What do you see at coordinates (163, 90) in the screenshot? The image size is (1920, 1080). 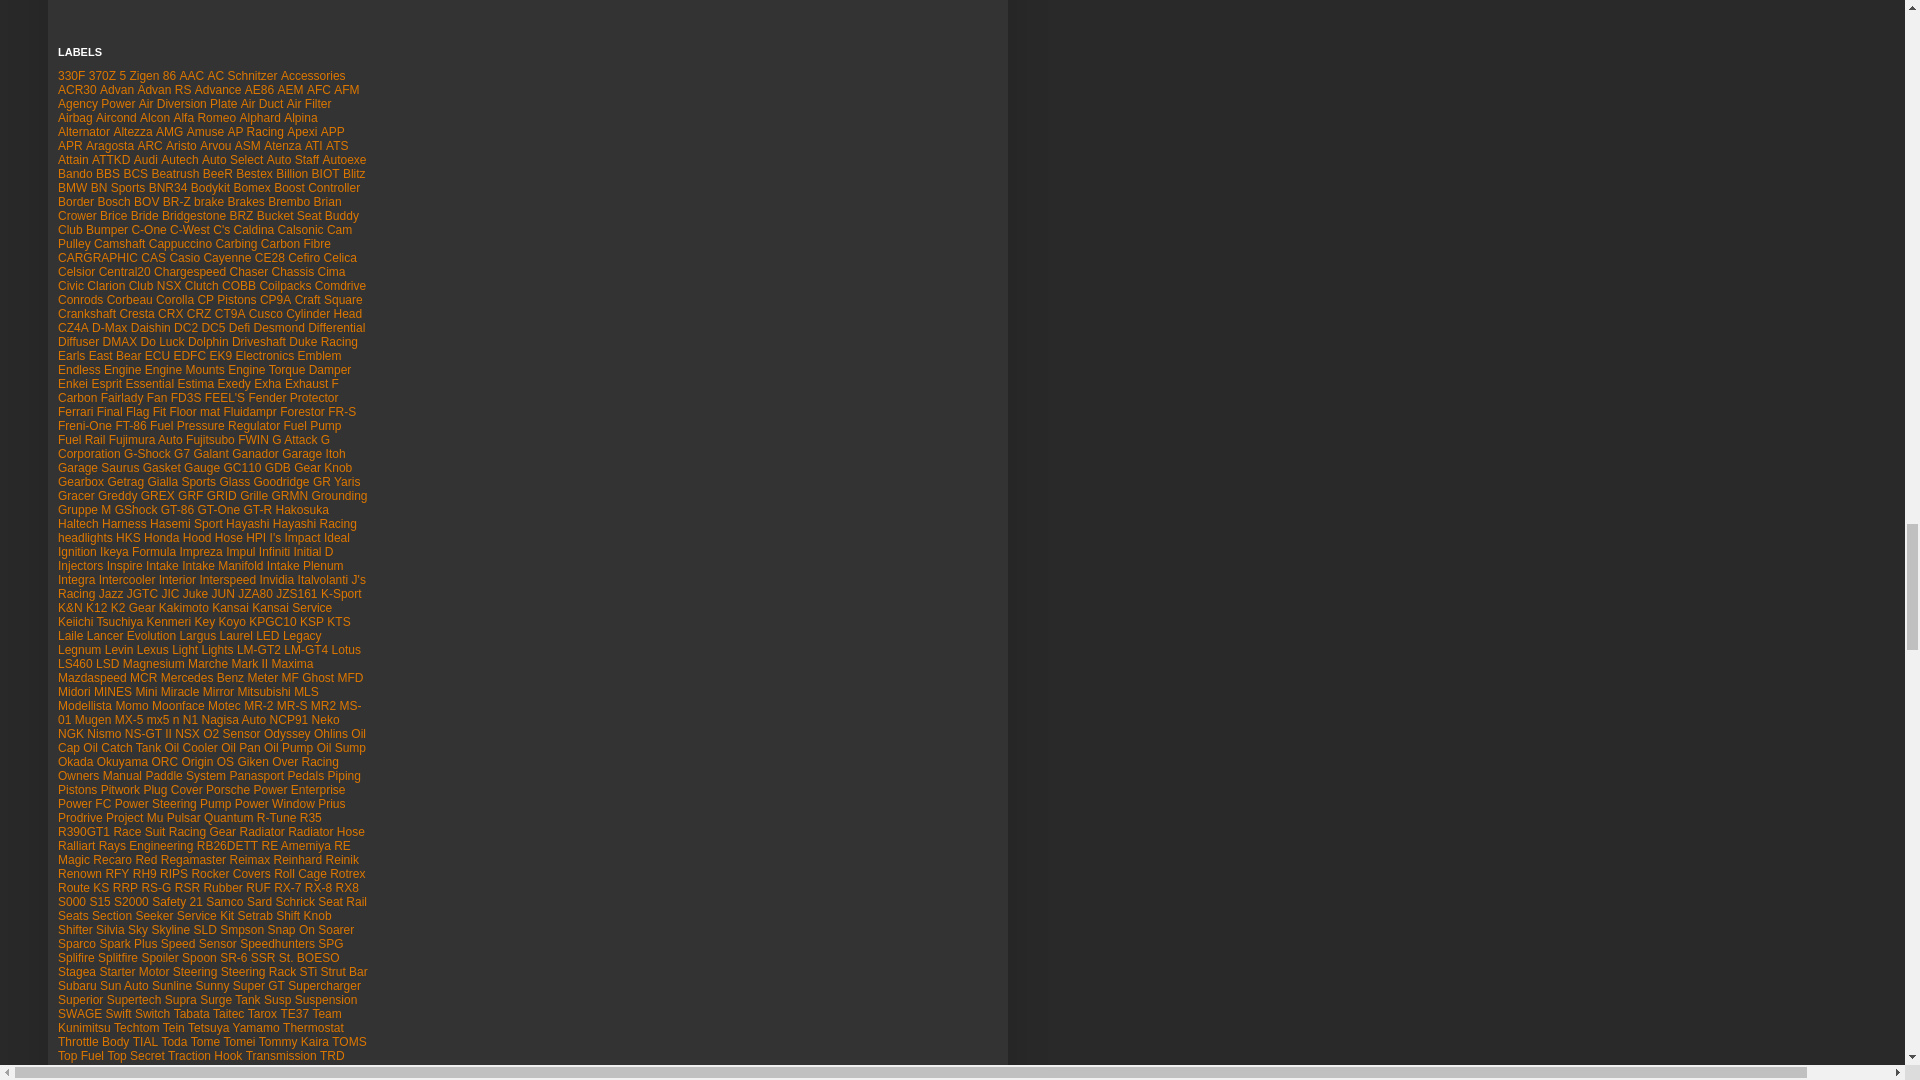 I see `Advan RS` at bounding box center [163, 90].